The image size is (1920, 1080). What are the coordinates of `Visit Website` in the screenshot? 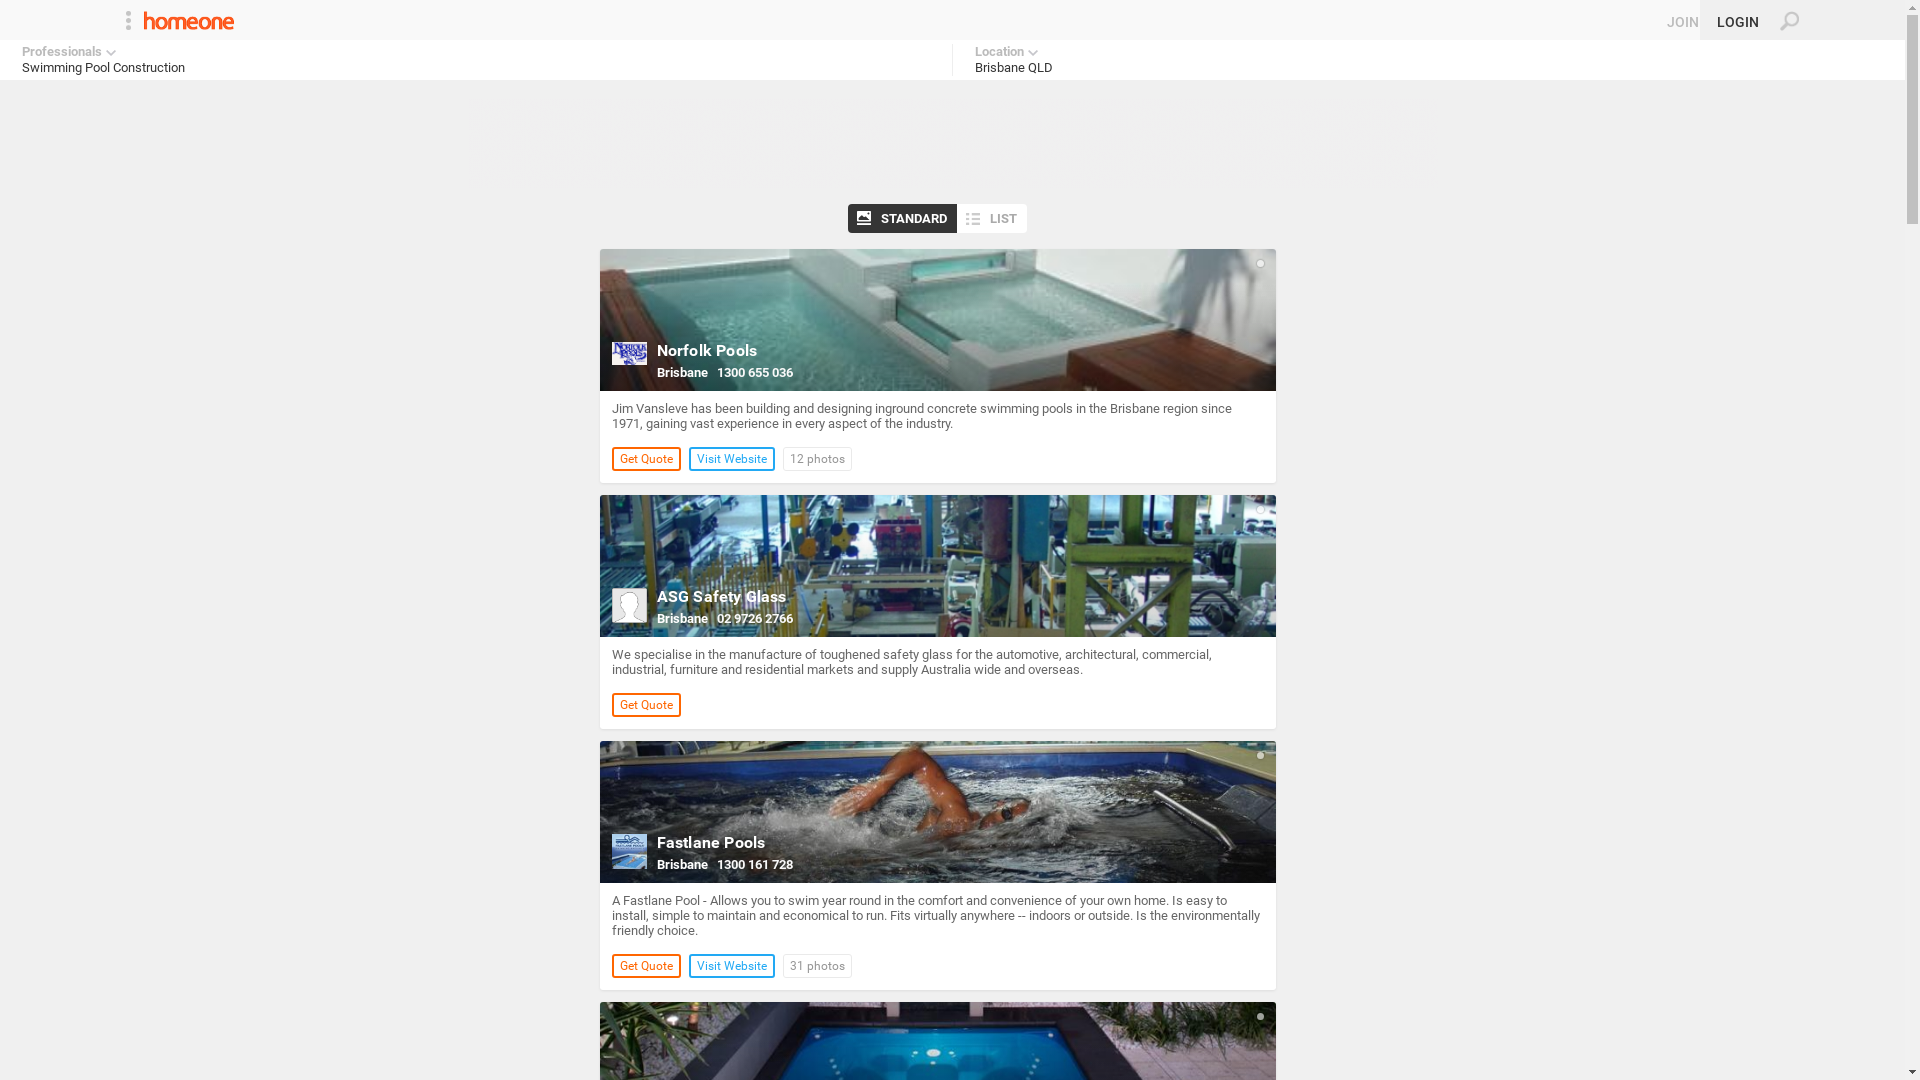 It's located at (731, 458).